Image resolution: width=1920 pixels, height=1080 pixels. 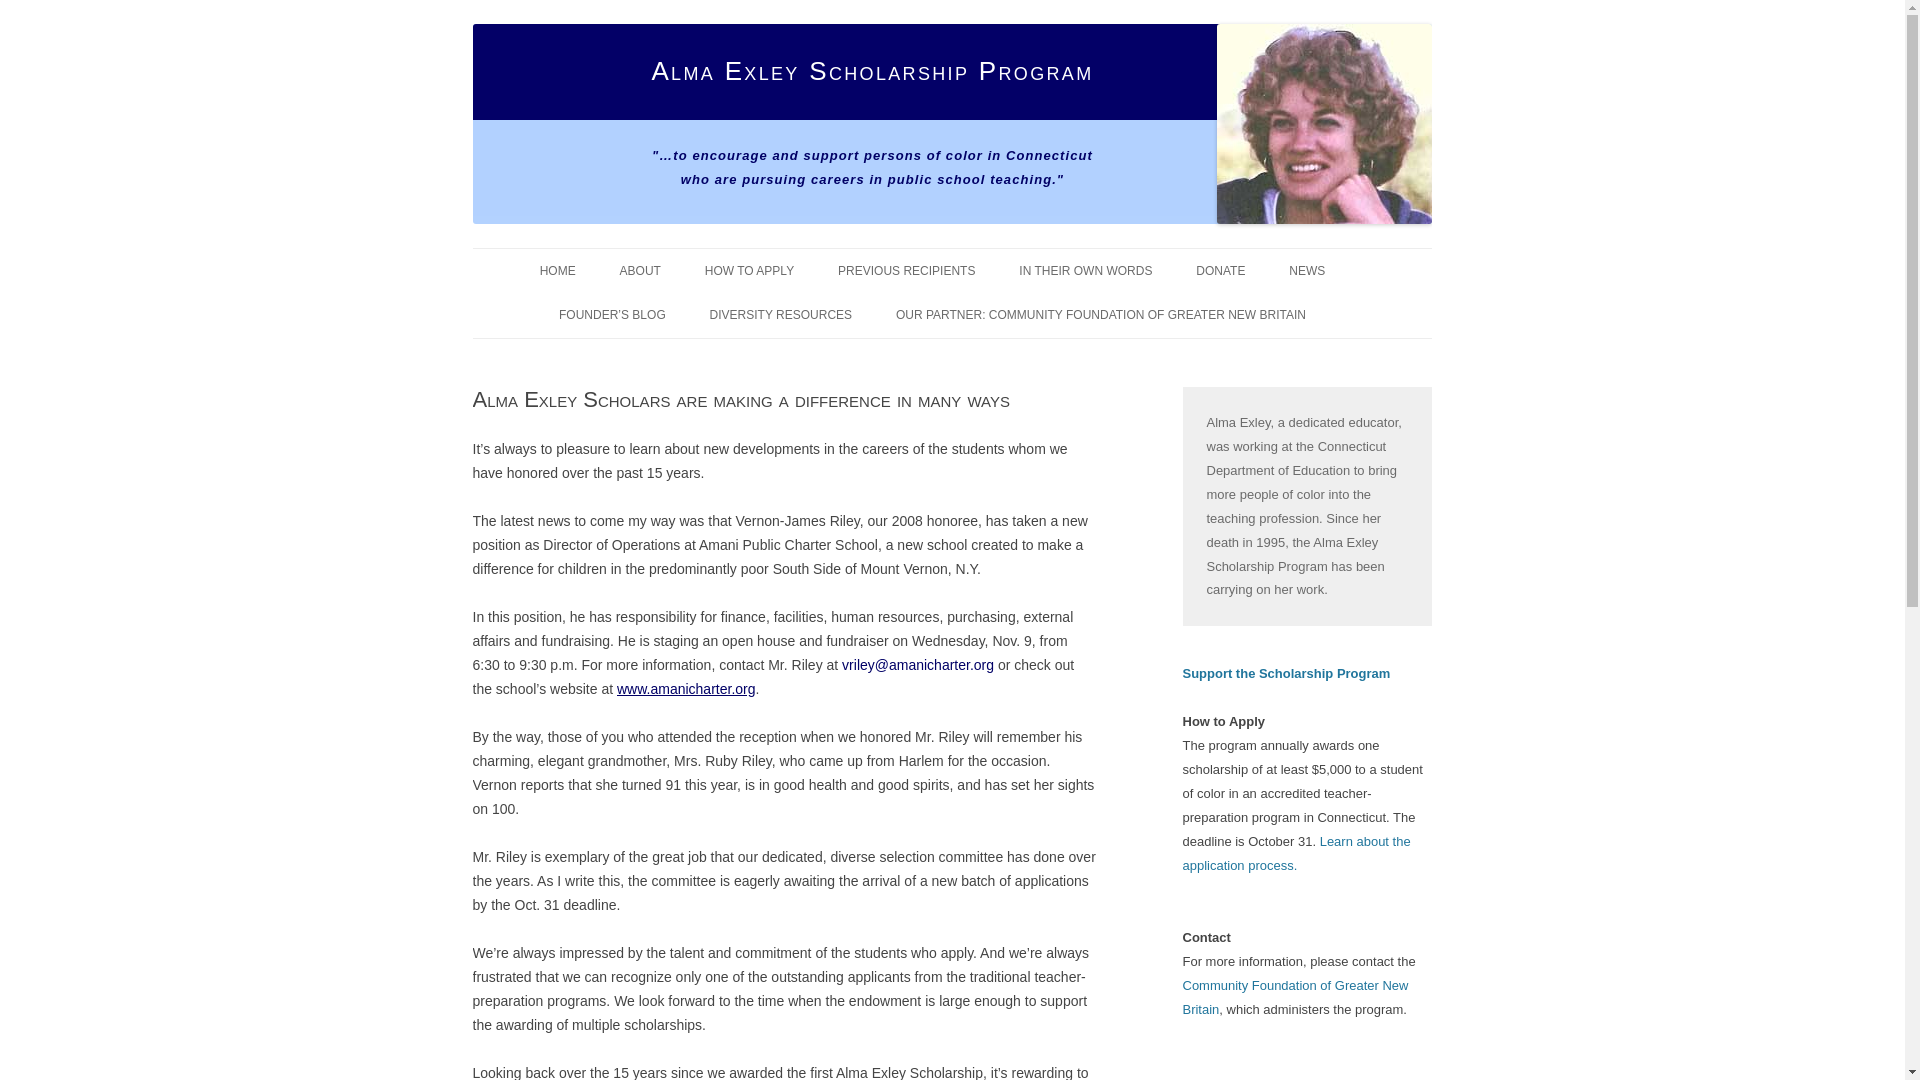 I want to click on DONATE, so click(x=1220, y=270).